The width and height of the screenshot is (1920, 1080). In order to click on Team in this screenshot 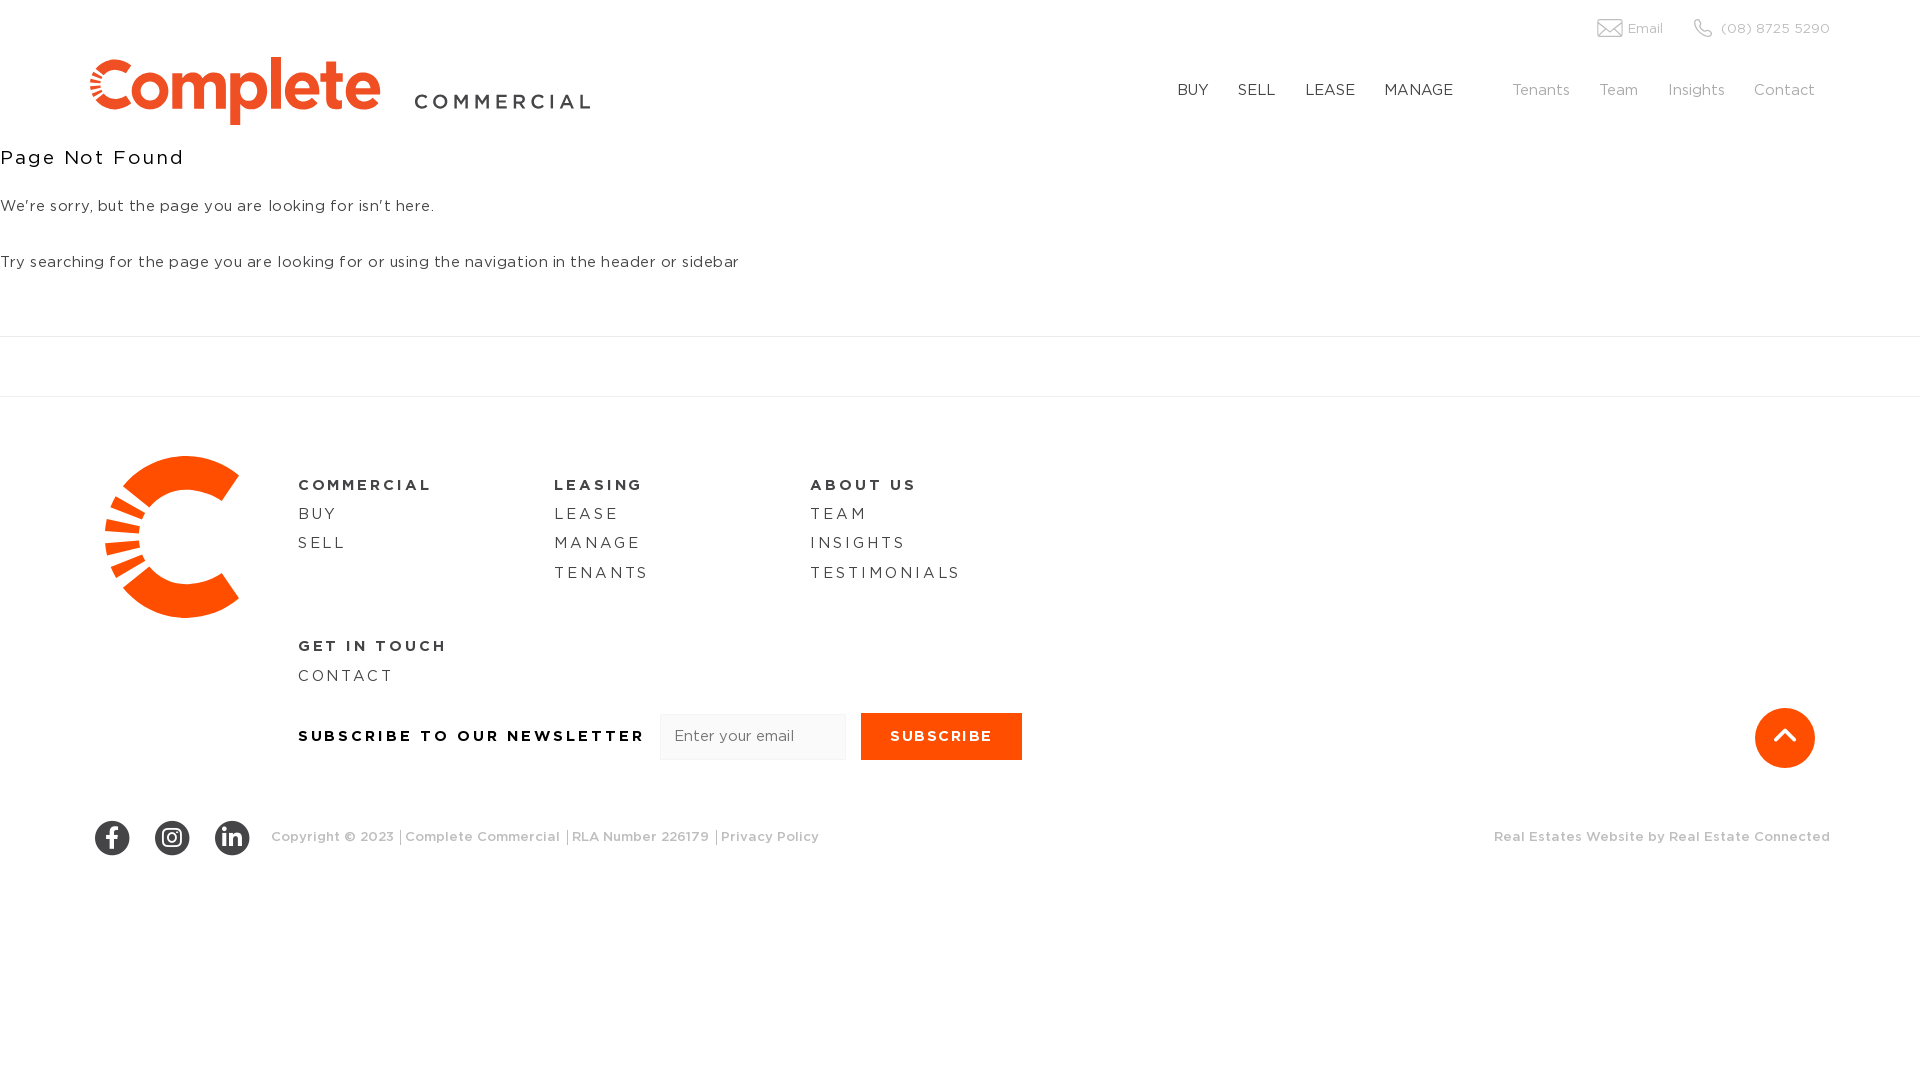, I will do `click(1619, 91)`.